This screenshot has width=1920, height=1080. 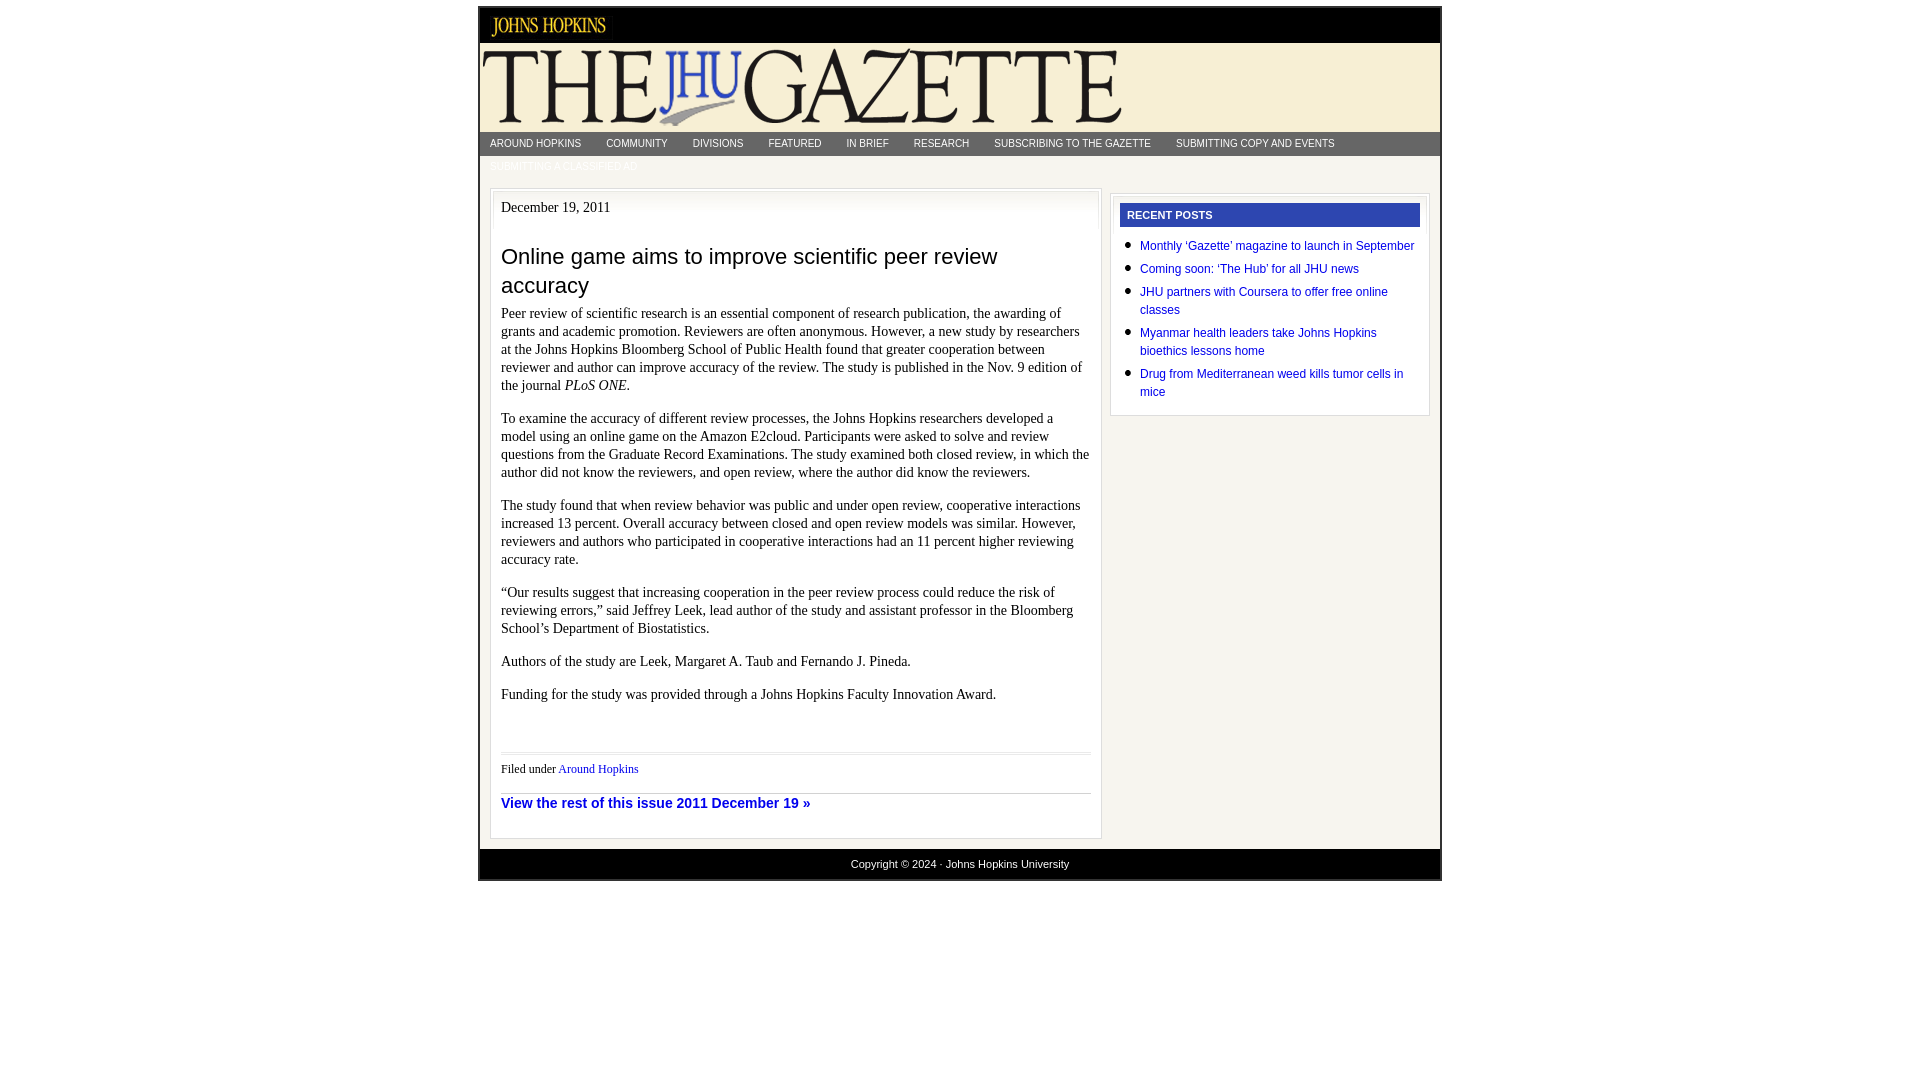 What do you see at coordinates (536, 143) in the screenshot?
I see `AROUND HOPKINS` at bounding box center [536, 143].